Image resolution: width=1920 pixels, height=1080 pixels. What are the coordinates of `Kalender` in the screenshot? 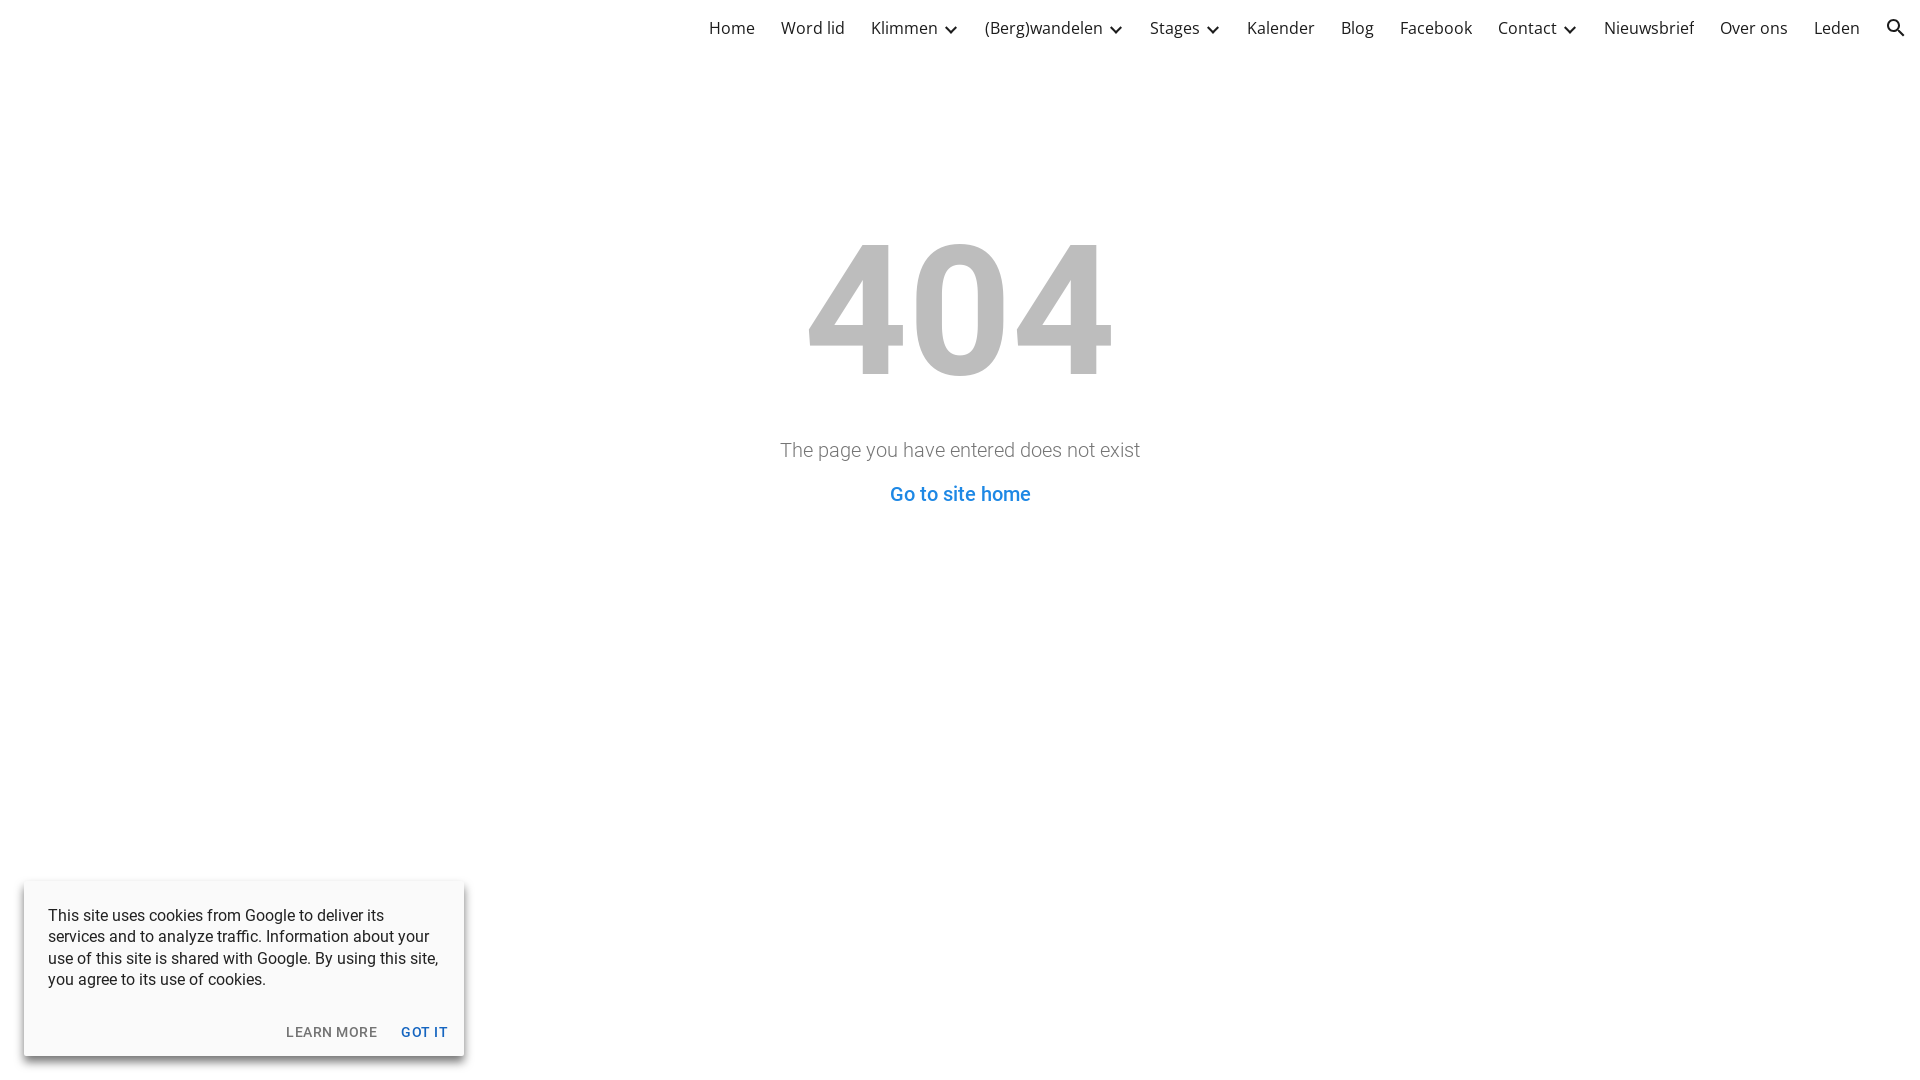 It's located at (1281, 28).